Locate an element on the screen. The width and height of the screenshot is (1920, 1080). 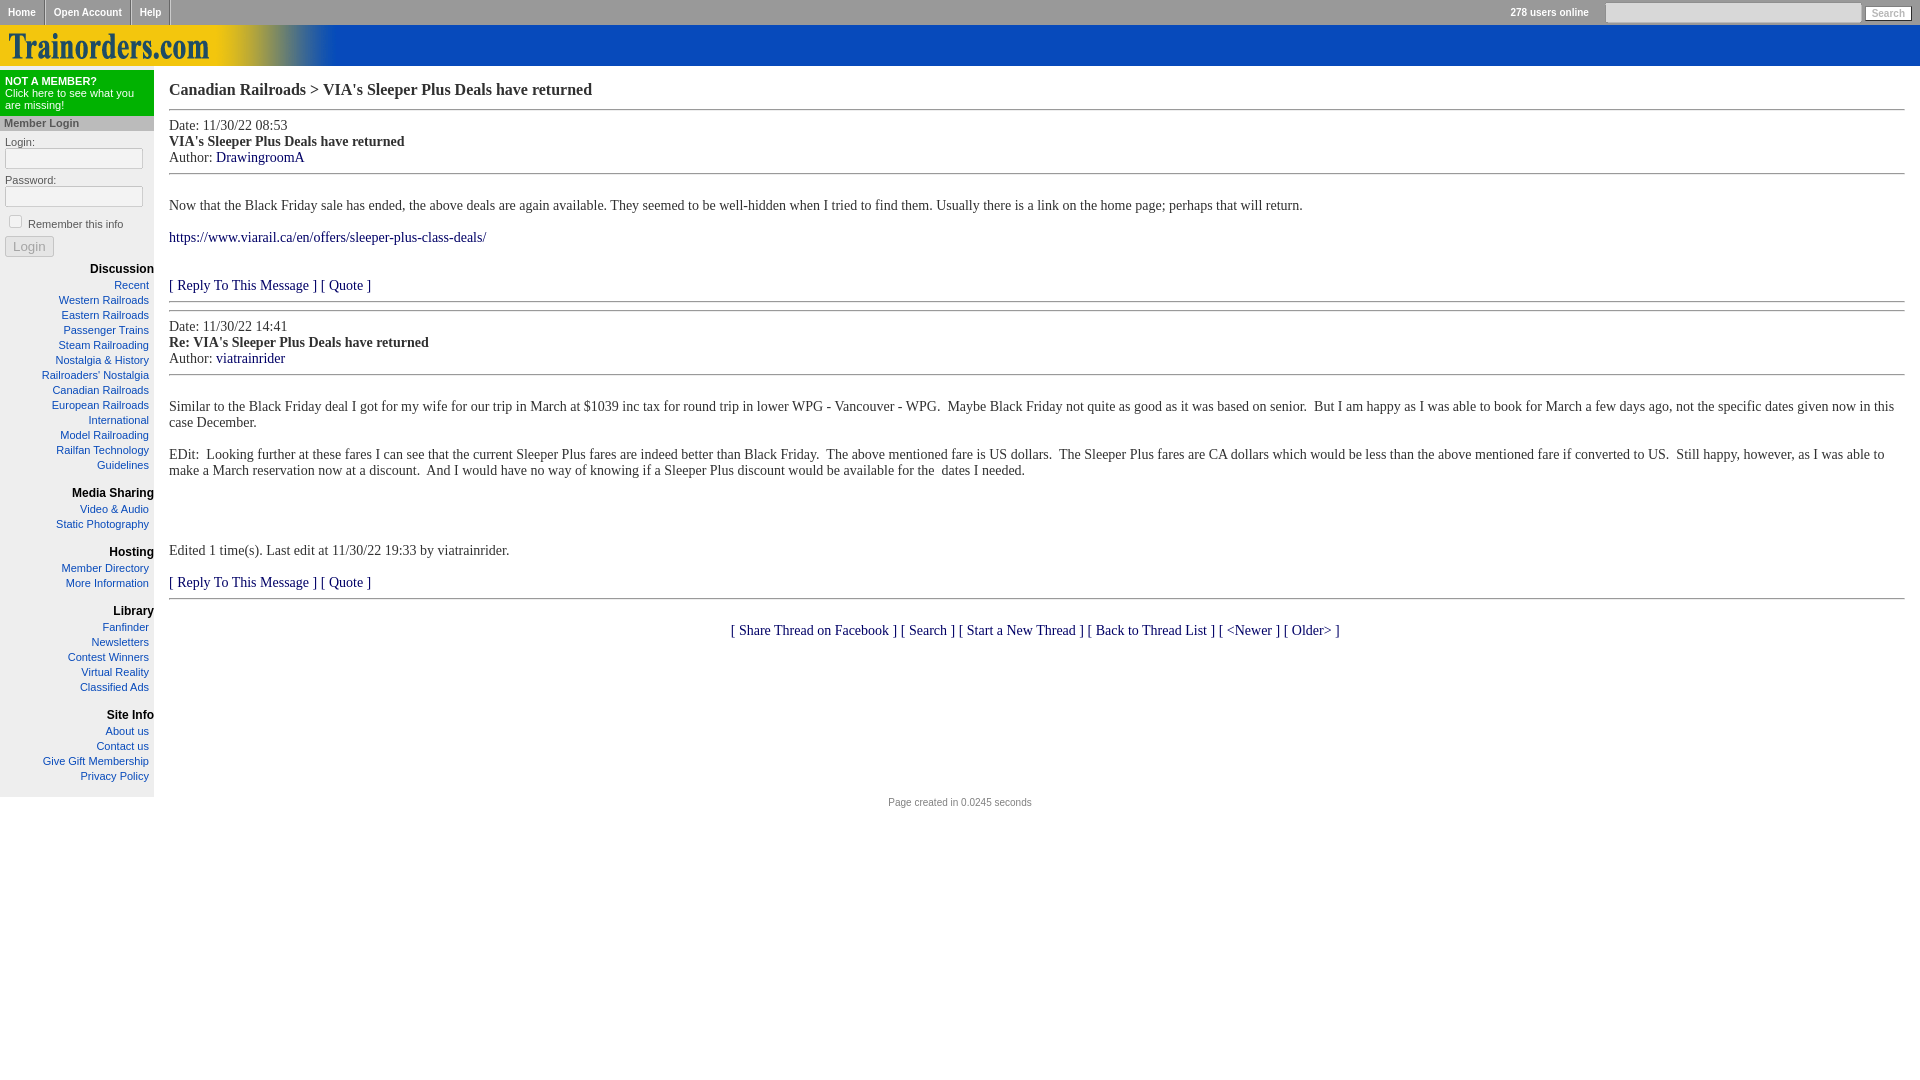
Classified Ads is located at coordinates (114, 687).